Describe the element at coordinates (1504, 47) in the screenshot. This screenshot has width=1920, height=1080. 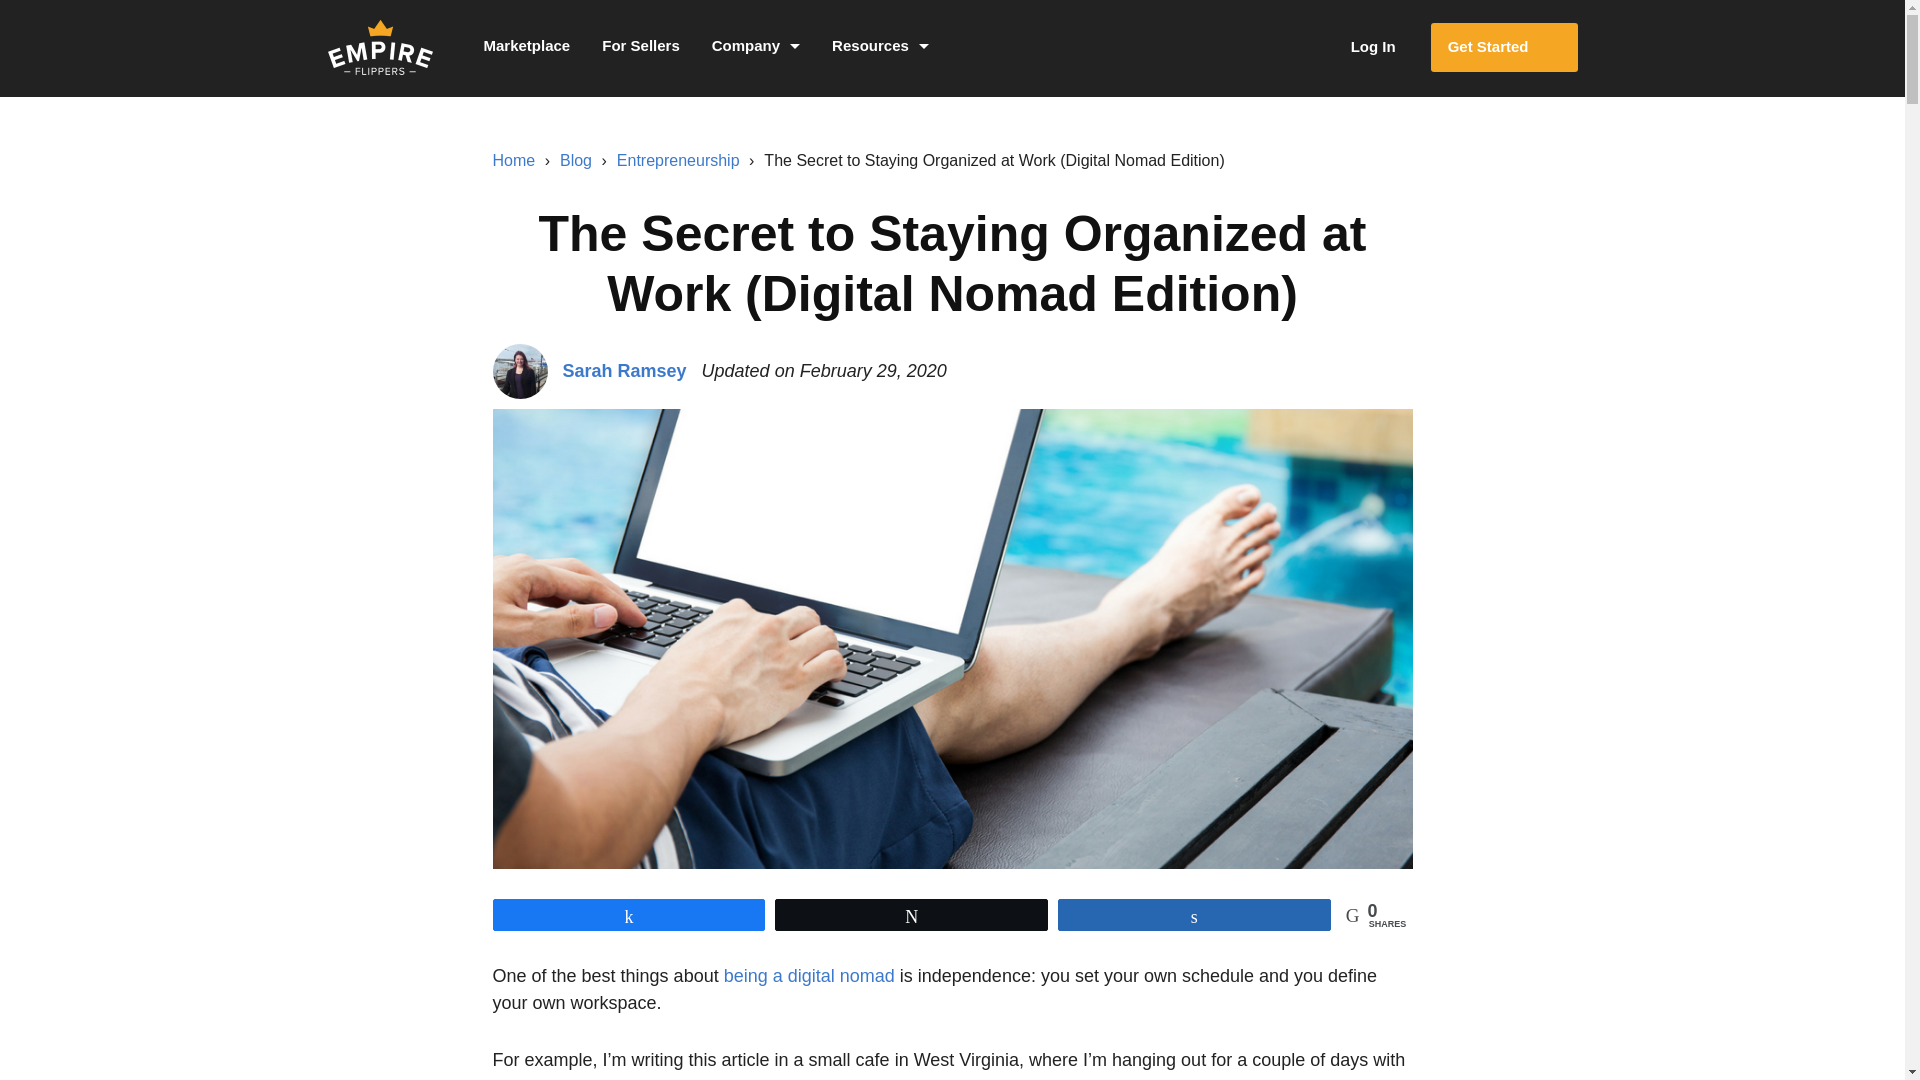
I see `Get Started` at that location.